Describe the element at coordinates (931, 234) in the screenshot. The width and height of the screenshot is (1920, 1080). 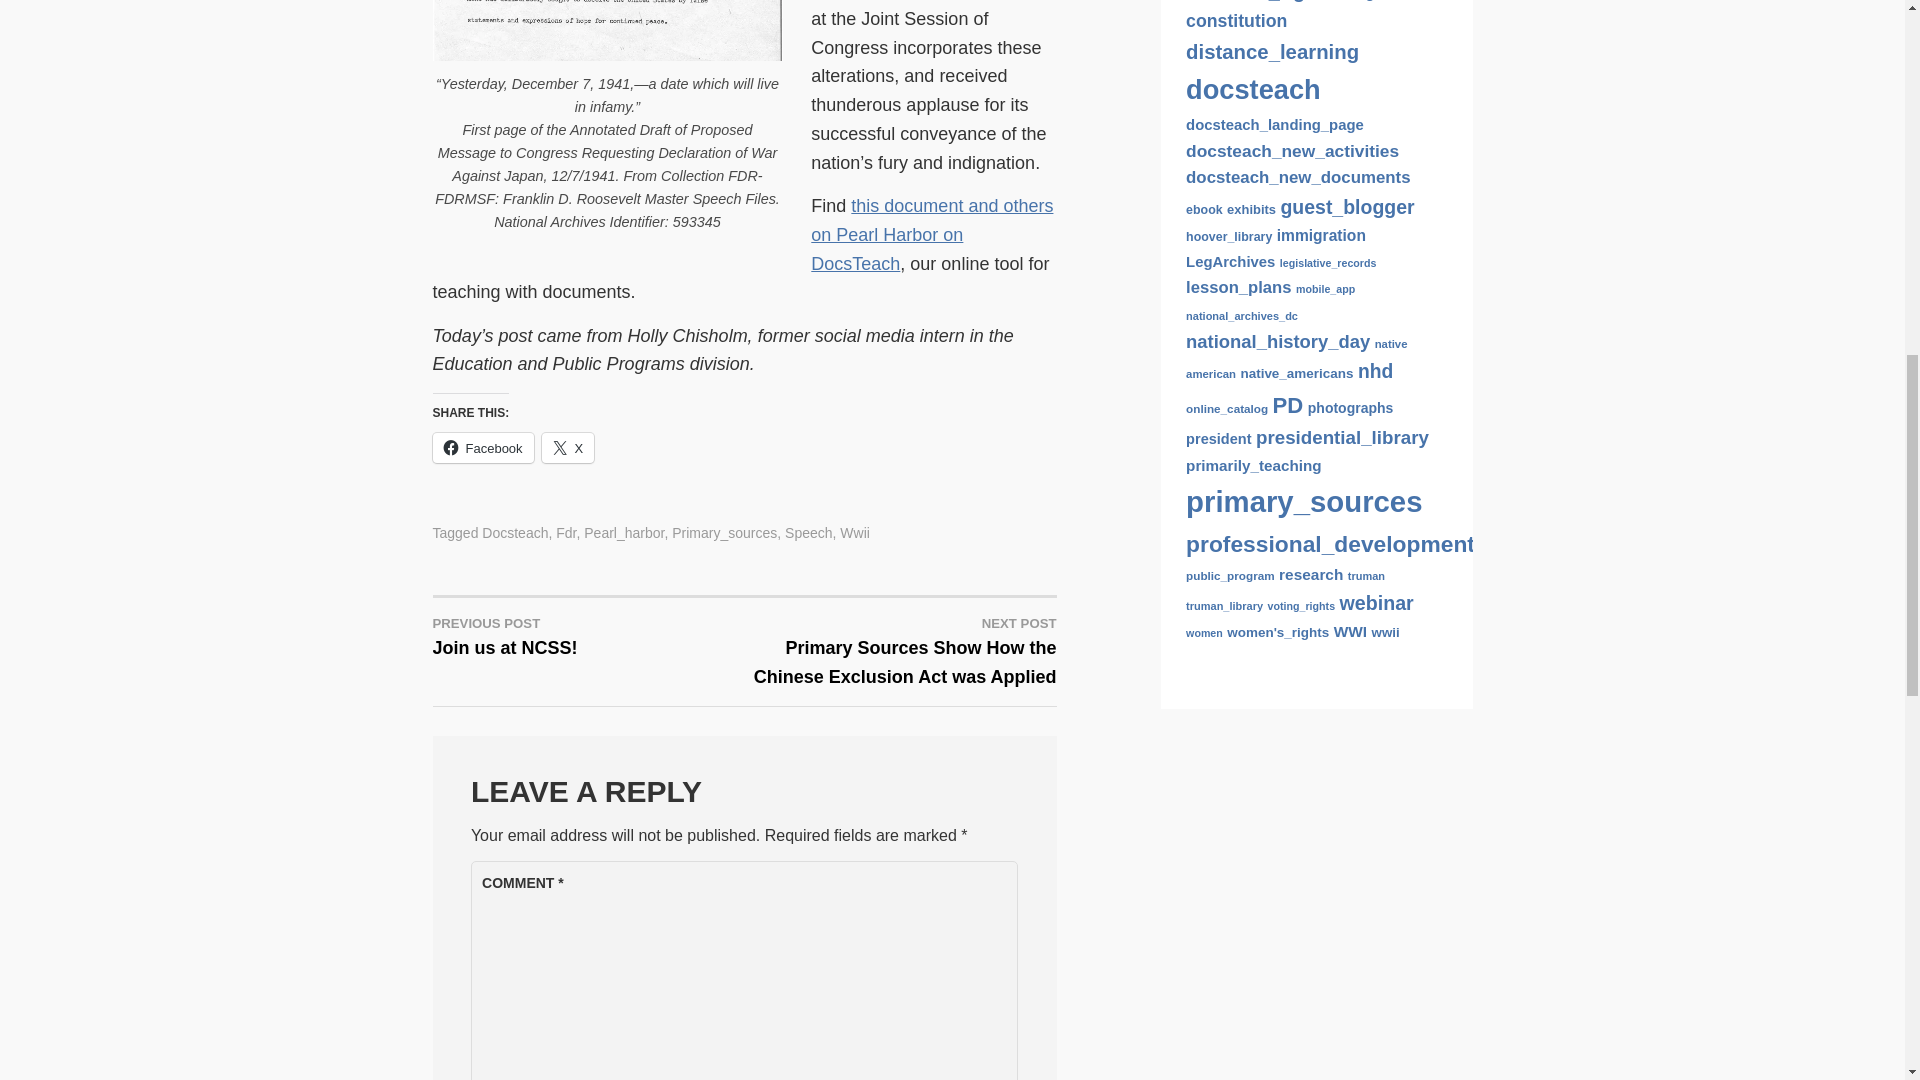
I see `this document and others on Pearl Harbor on DocsTeach` at that location.